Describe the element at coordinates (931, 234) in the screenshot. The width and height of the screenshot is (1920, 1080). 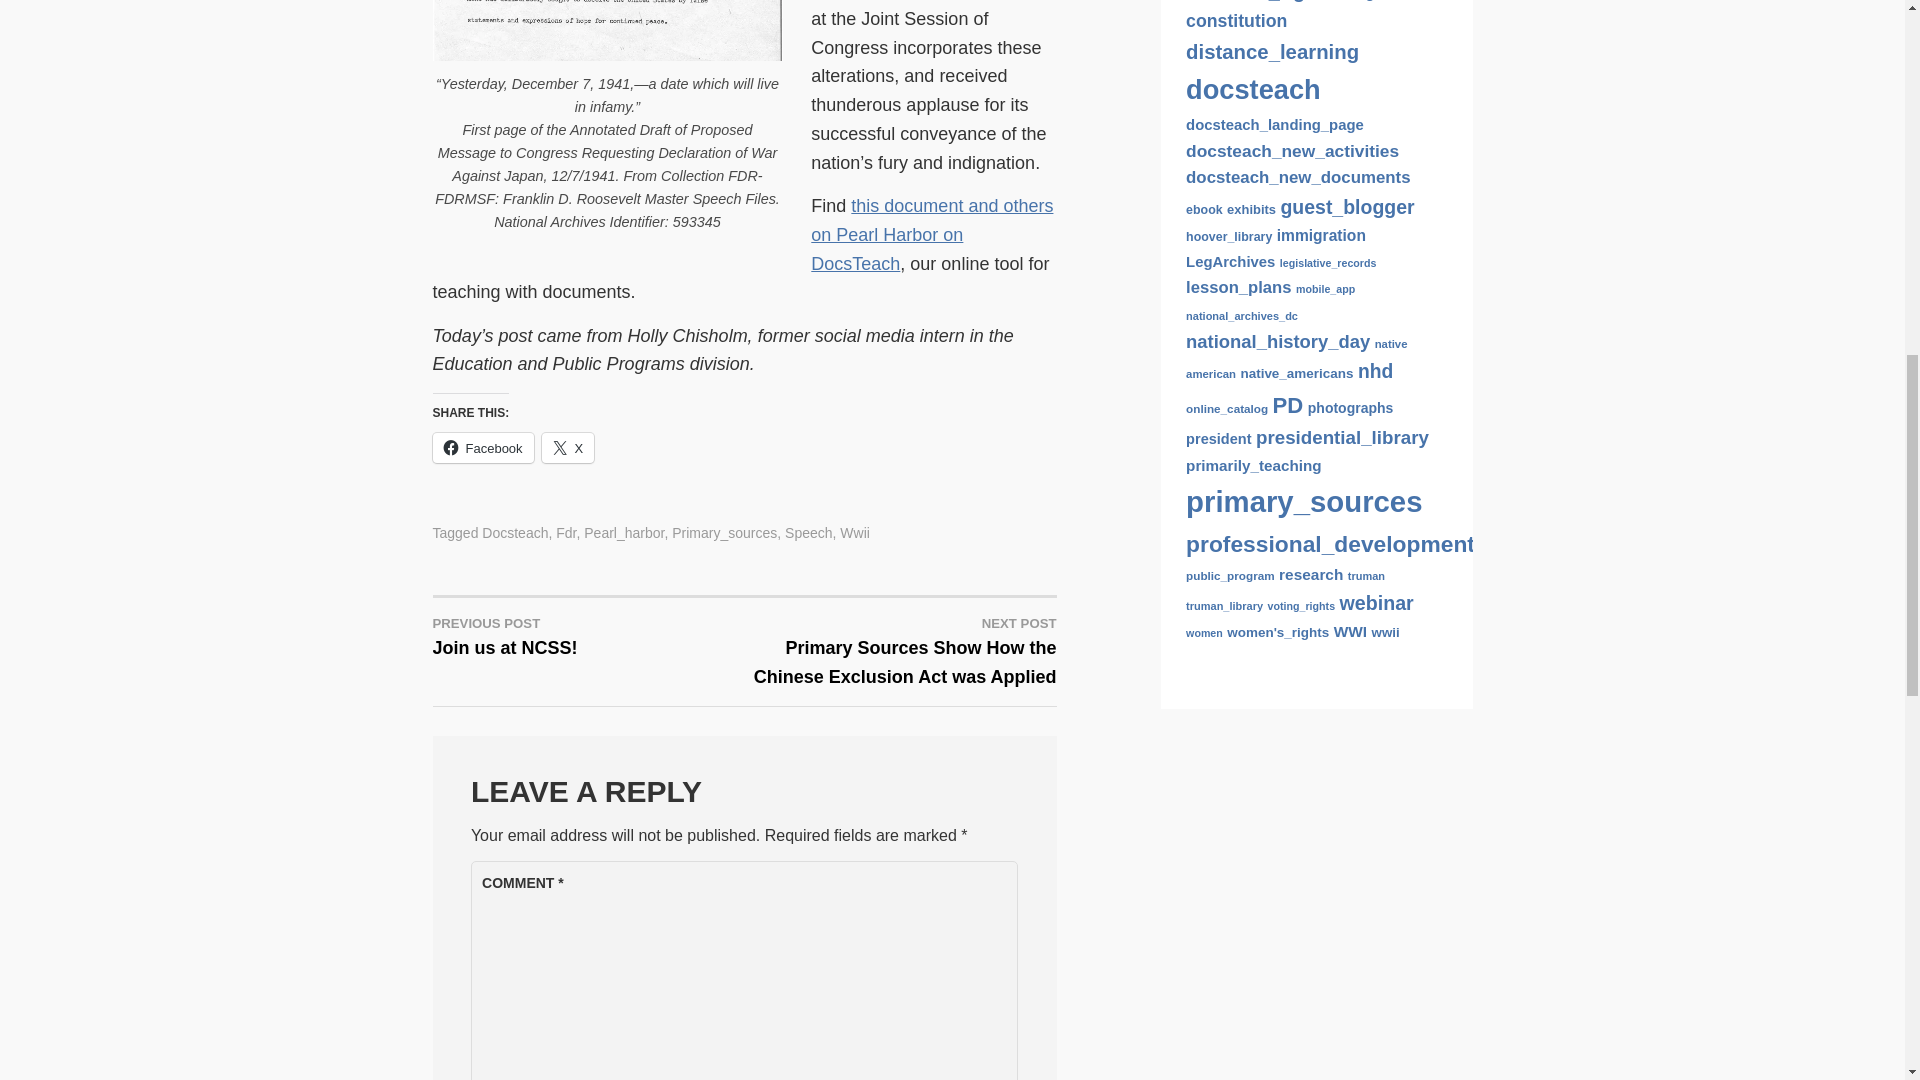
I see `this document and others on Pearl Harbor on DocsTeach` at that location.